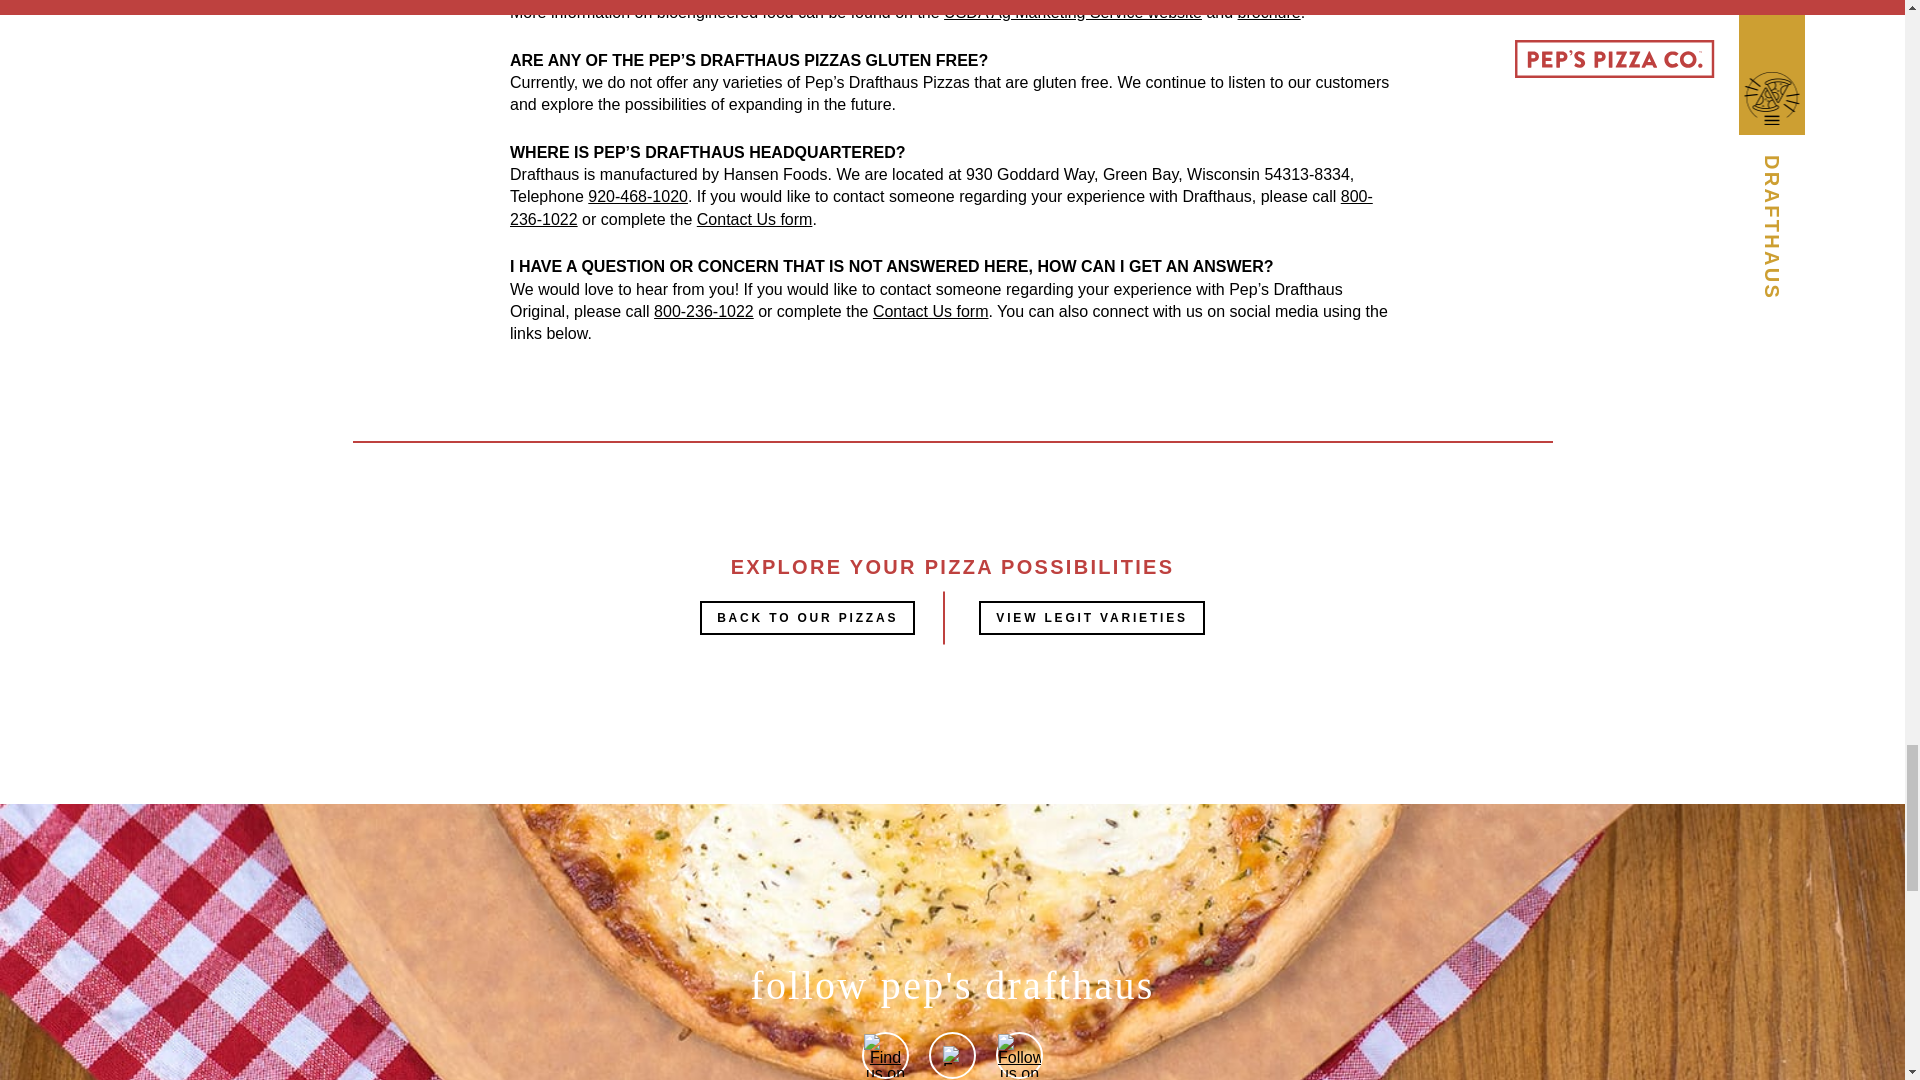 The width and height of the screenshot is (1920, 1080). What do you see at coordinates (1072, 12) in the screenshot?
I see `USDA Ag Marketing Service website` at bounding box center [1072, 12].